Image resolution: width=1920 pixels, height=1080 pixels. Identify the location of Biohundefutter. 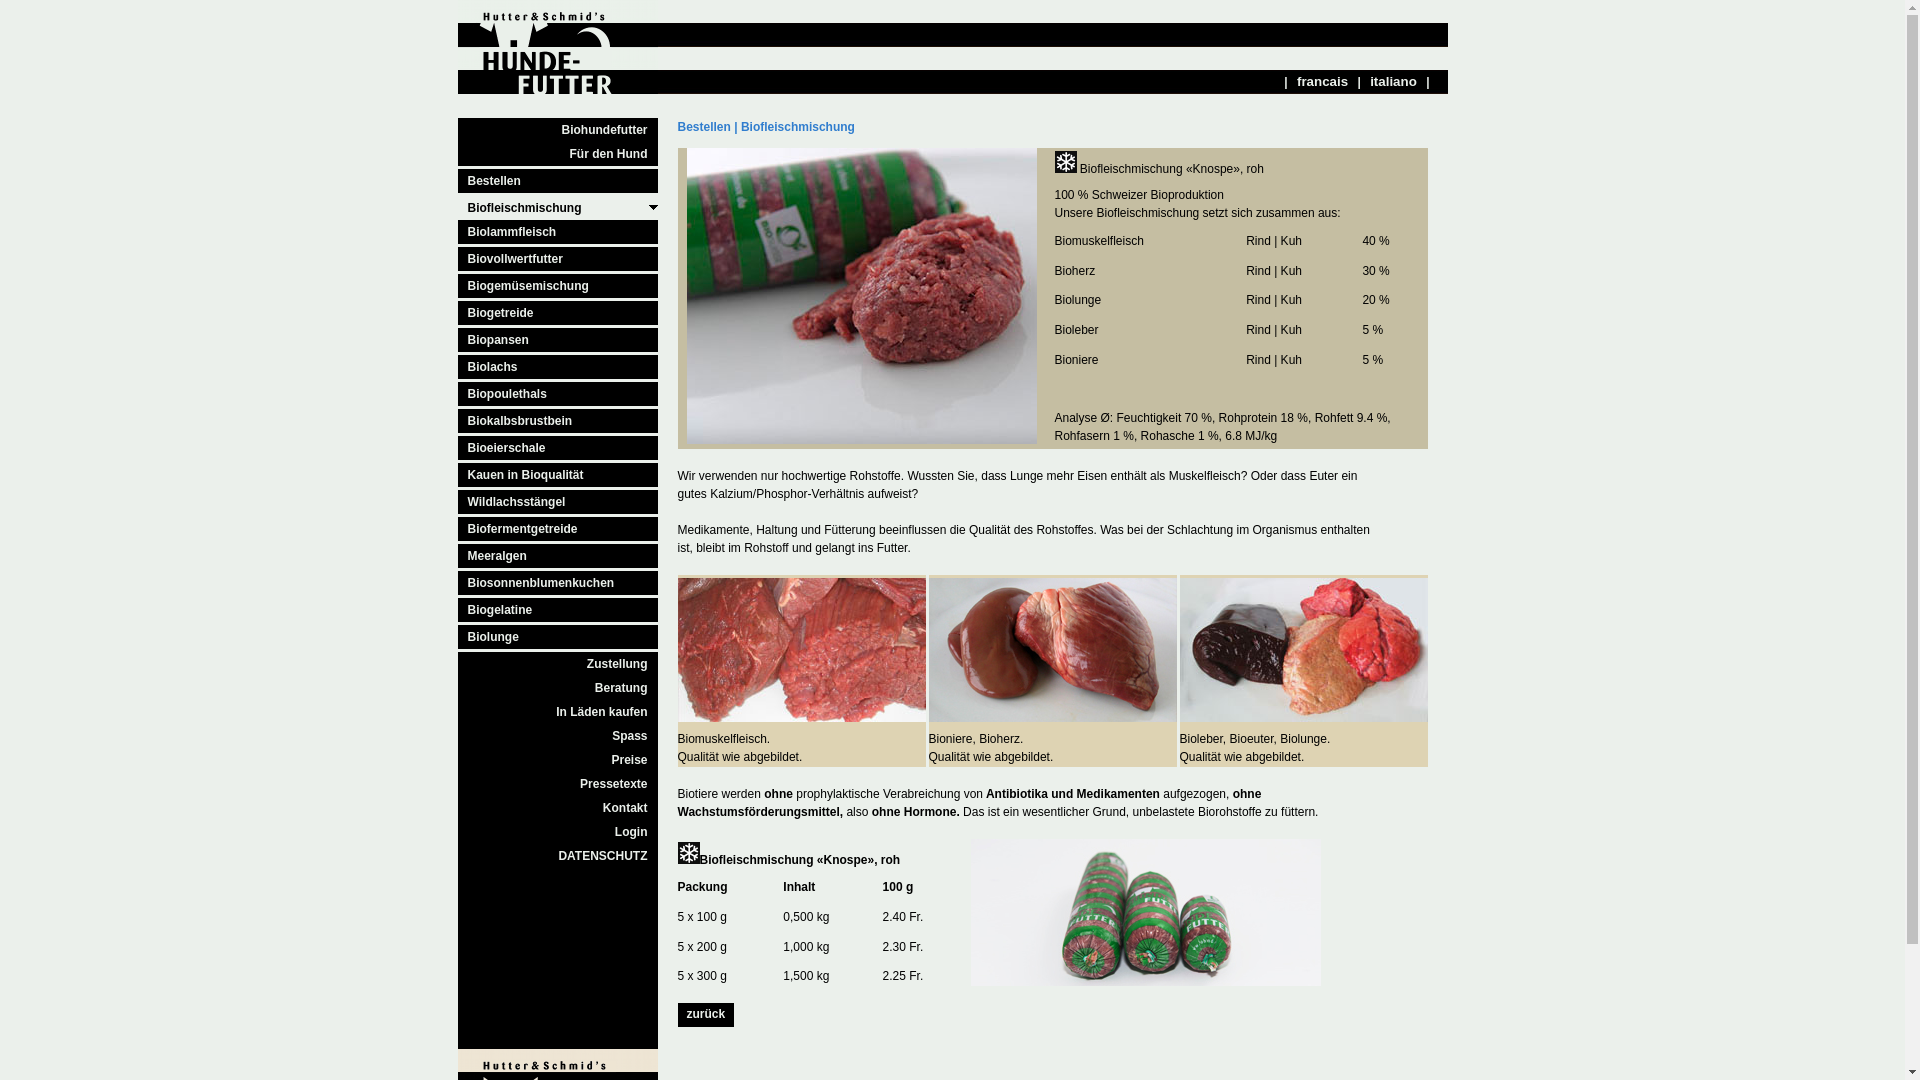
(558, 130).